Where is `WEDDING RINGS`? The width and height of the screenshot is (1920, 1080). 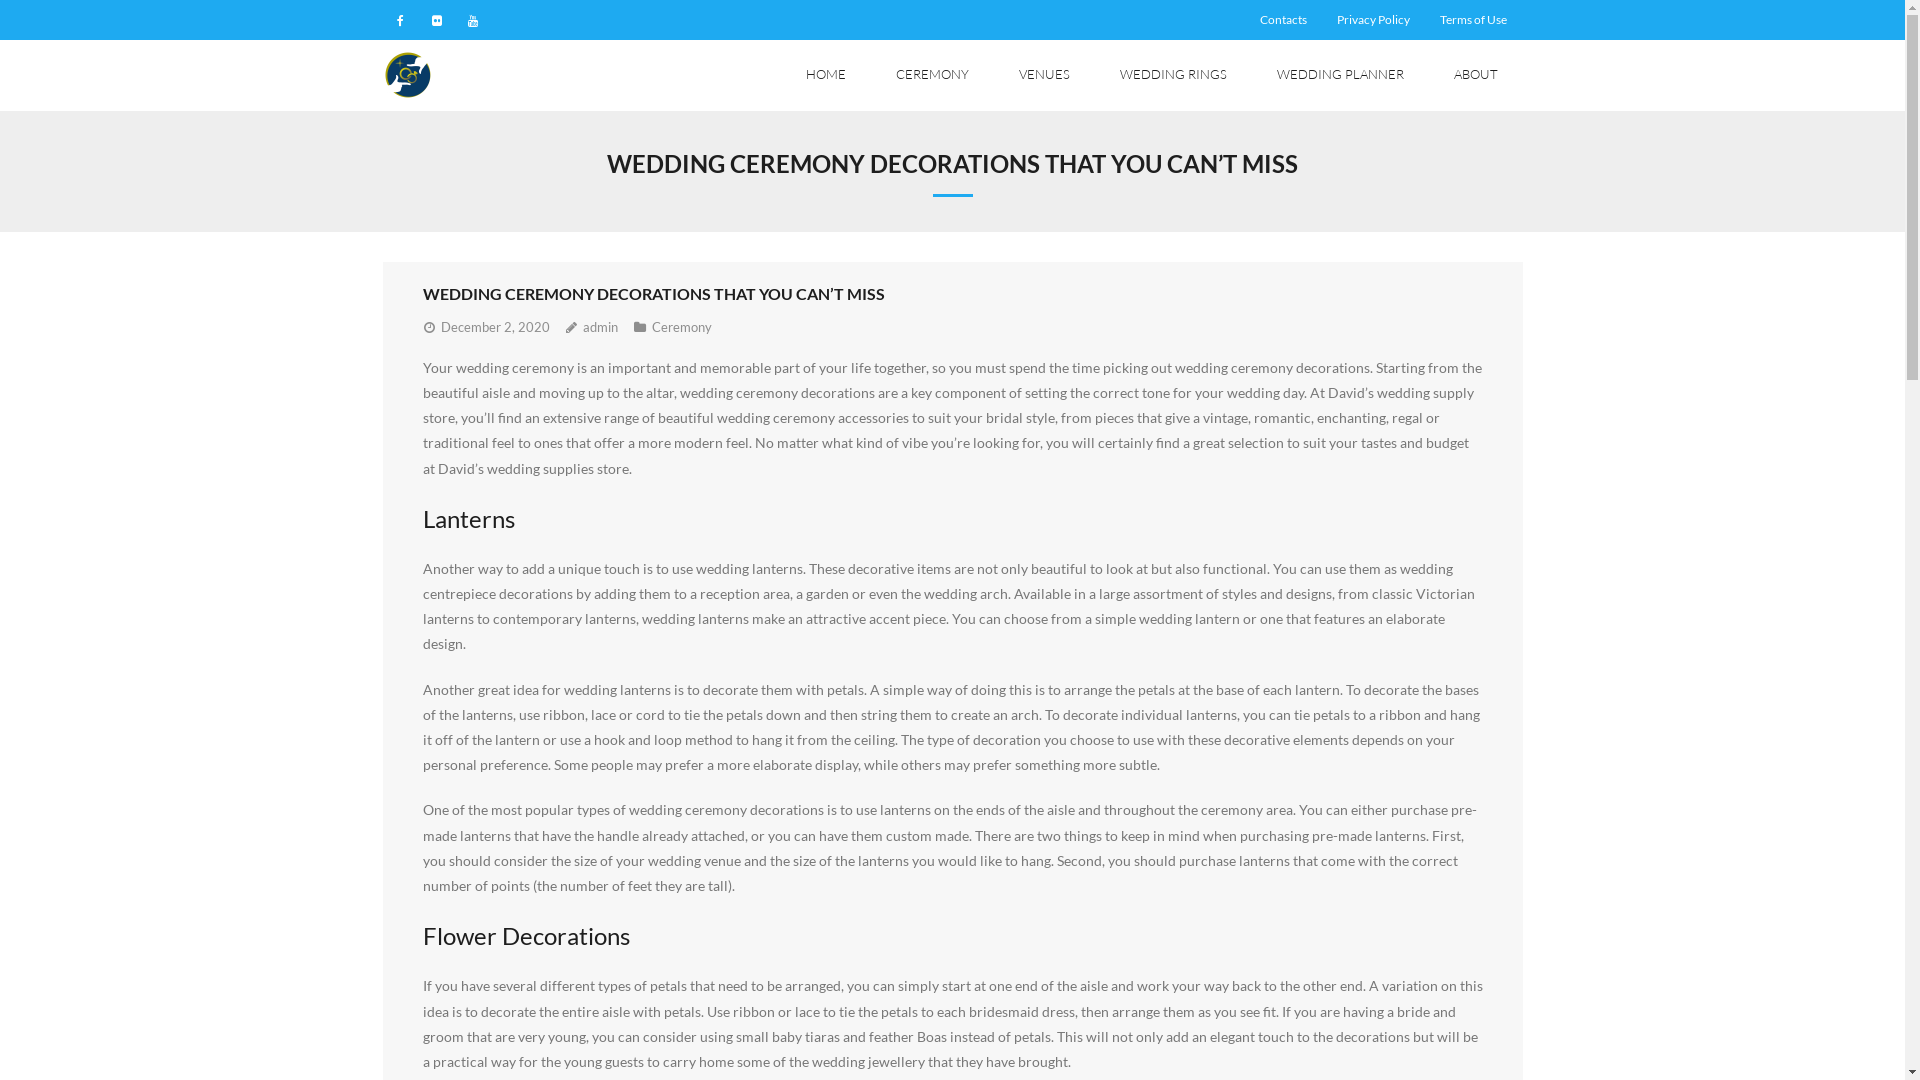 WEDDING RINGS is located at coordinates (1172, 76).